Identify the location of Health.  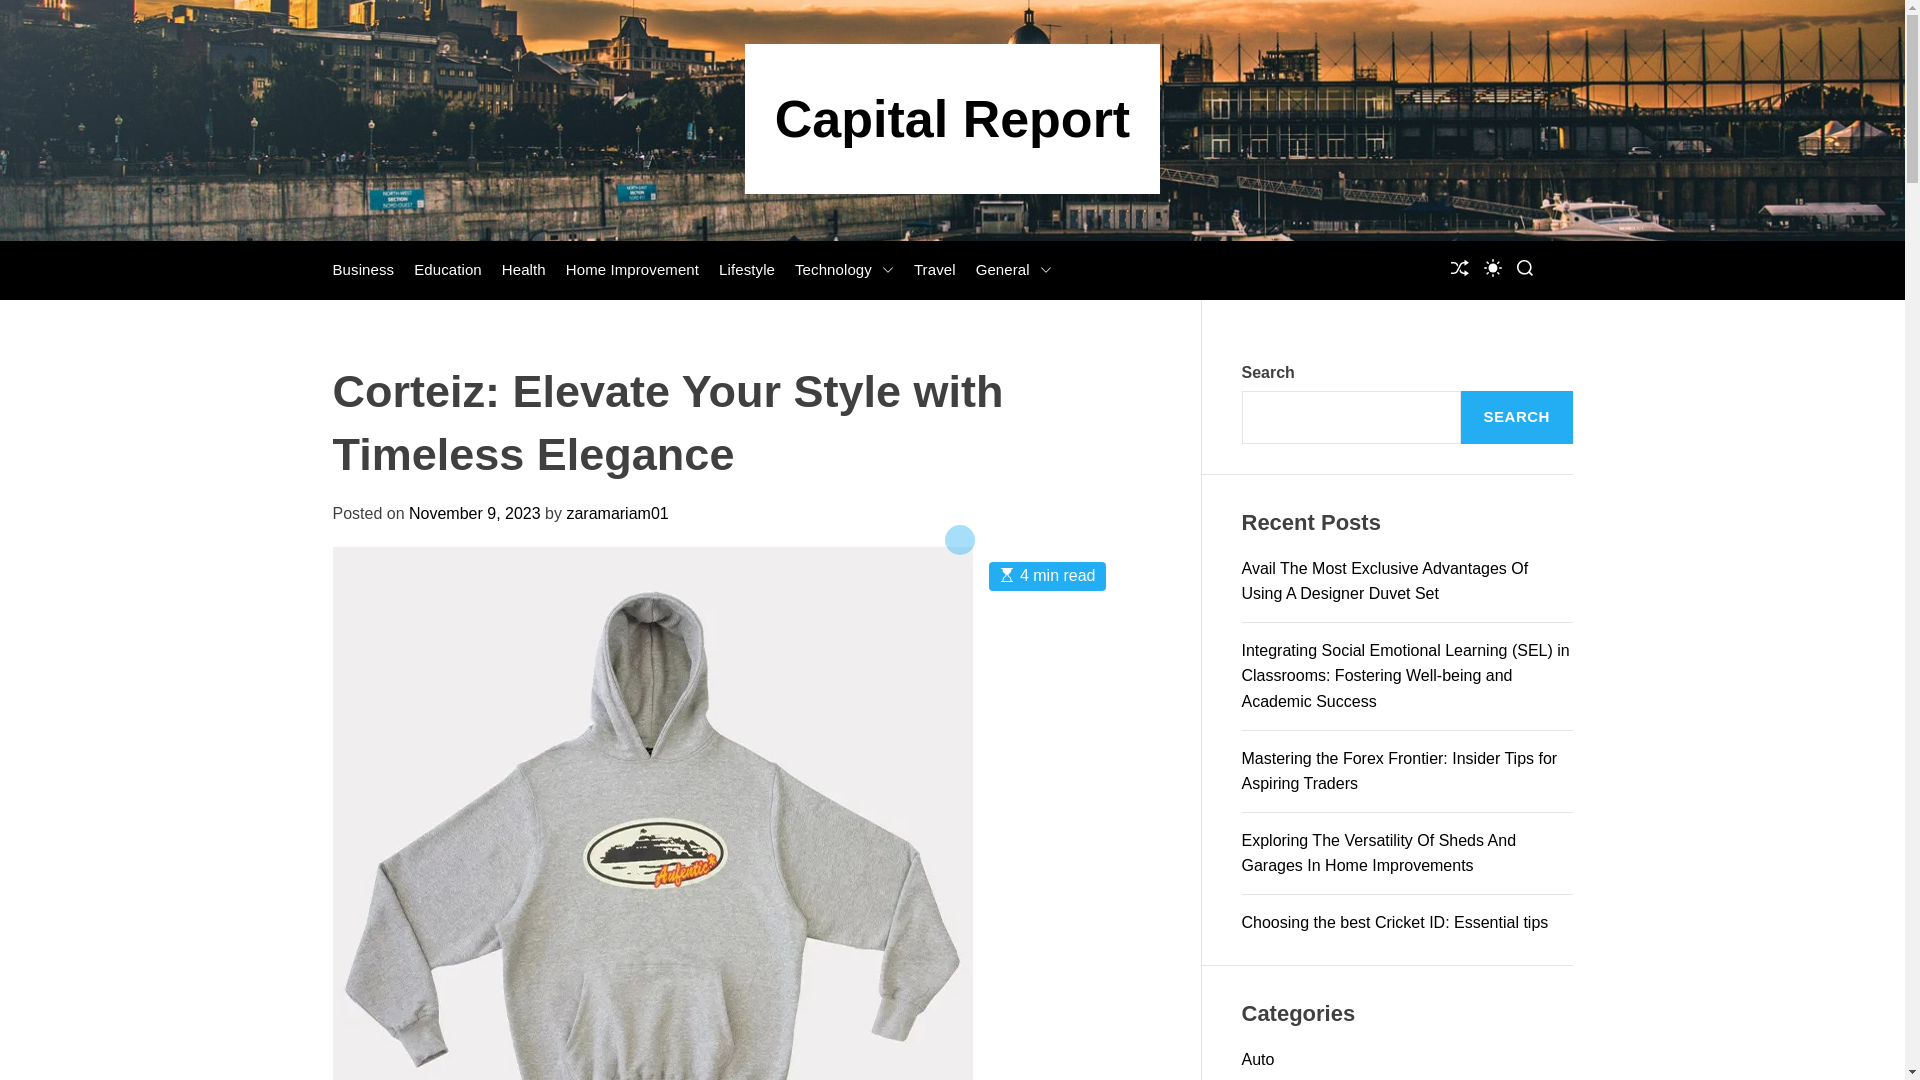
(523, 270).